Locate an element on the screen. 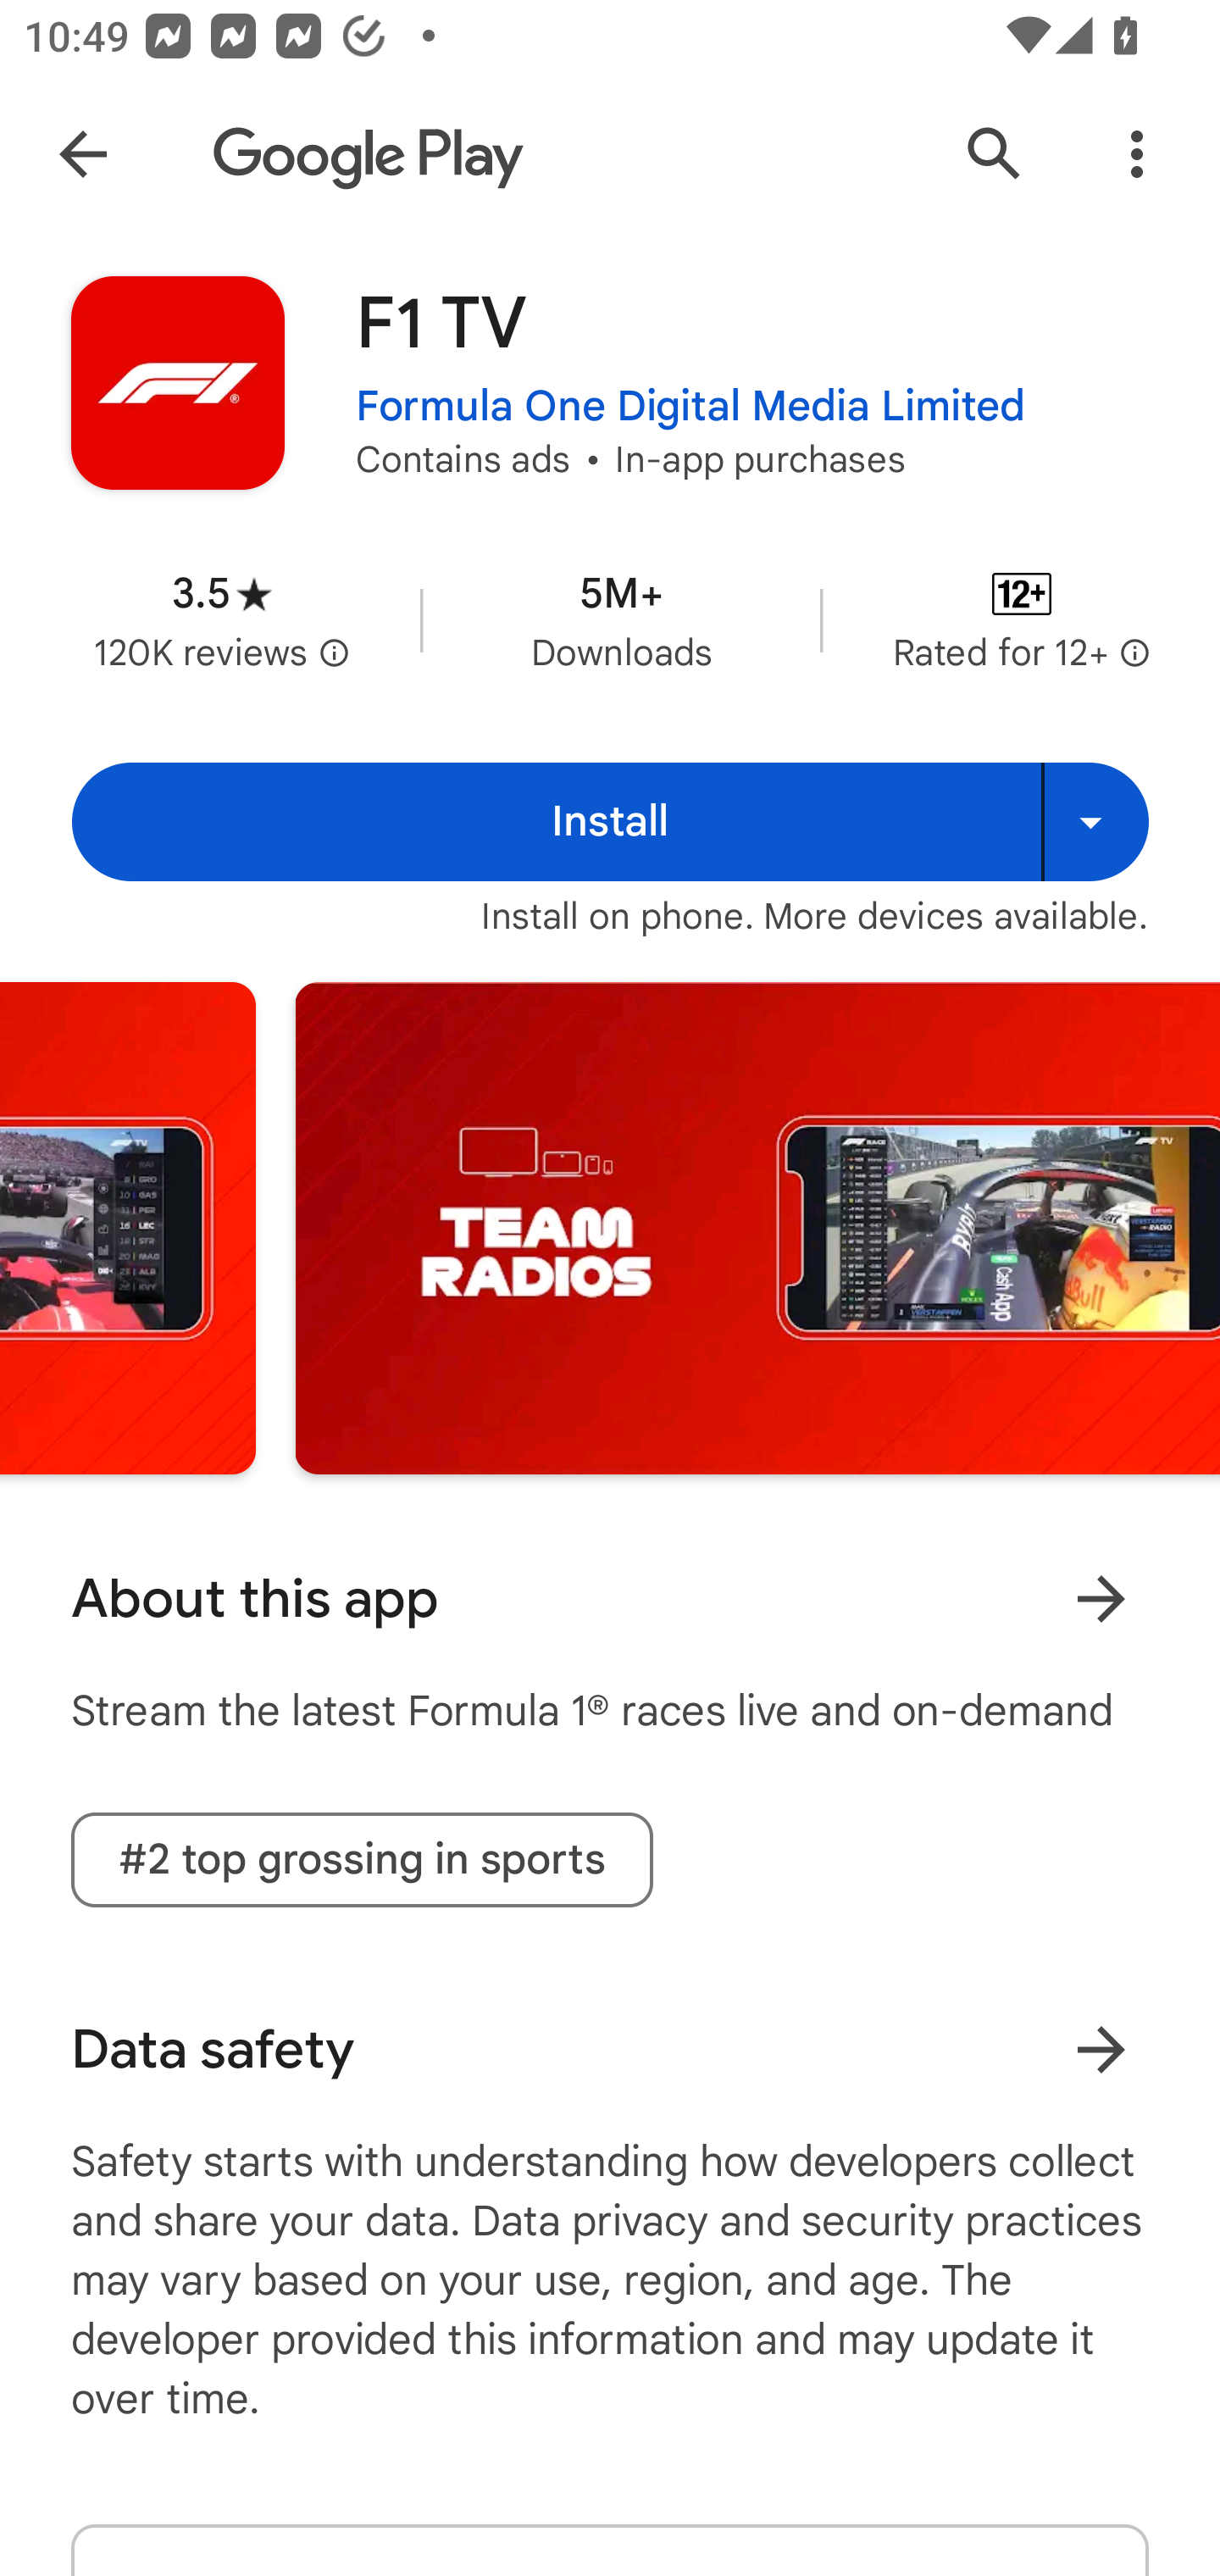  Average rating 3.5 stars in 120 thousand reviews is located at coordinates (222, 620).